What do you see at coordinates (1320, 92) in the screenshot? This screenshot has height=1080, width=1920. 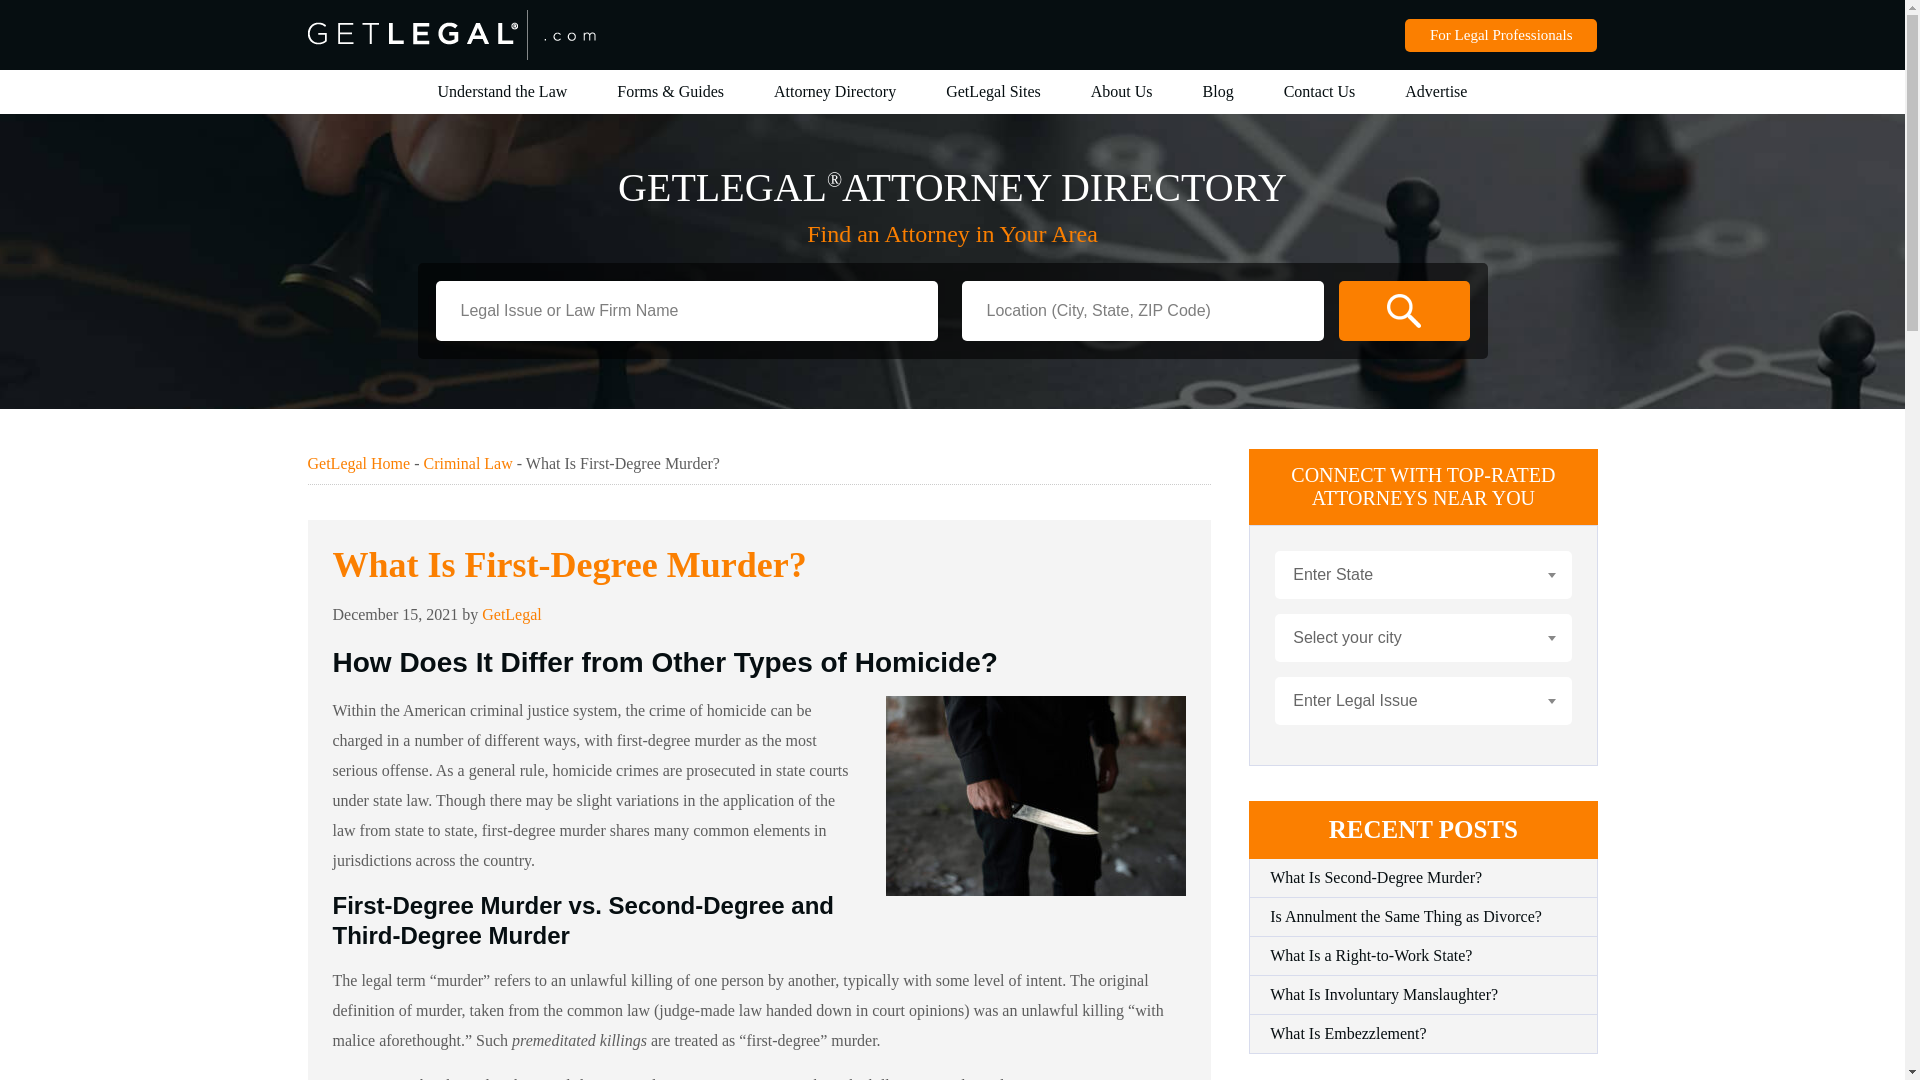 I see `Contact Us` at bounding box center [1320, 92].